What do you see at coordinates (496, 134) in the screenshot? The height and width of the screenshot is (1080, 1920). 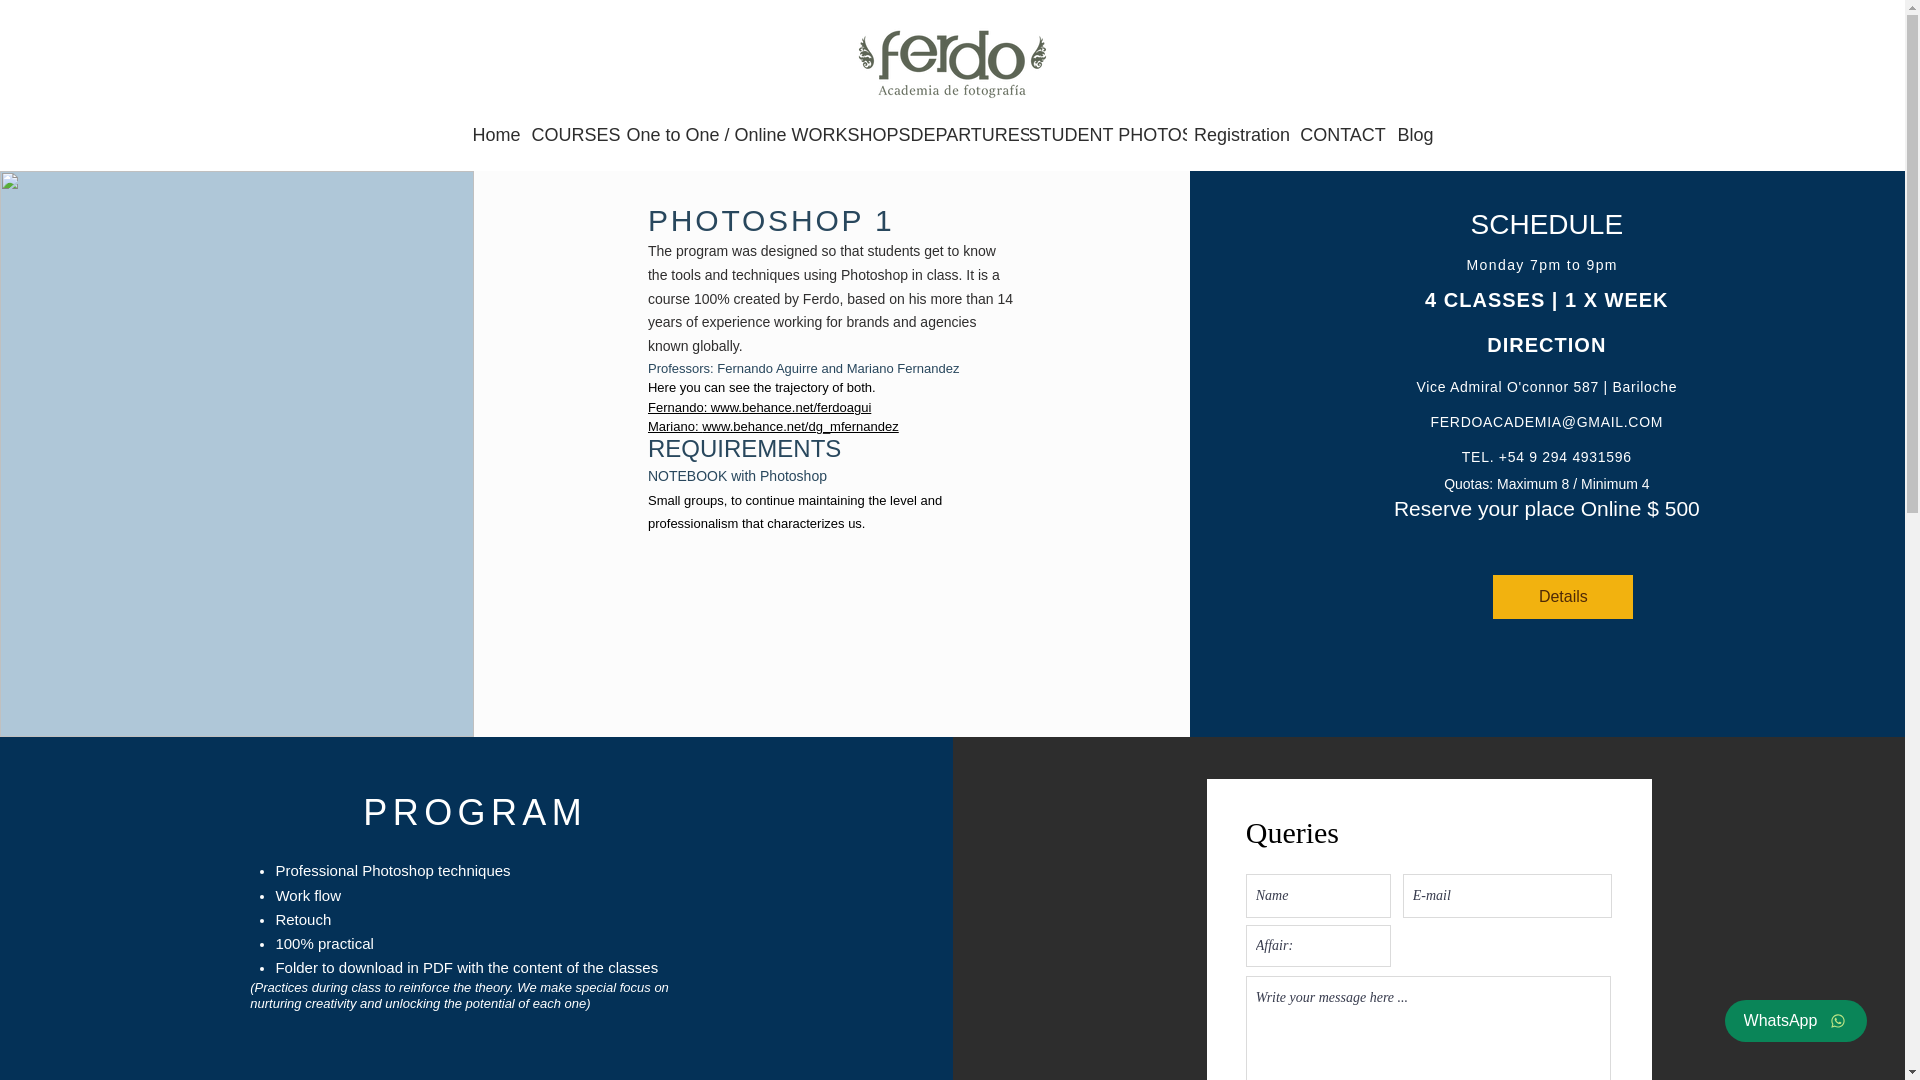 I see `Home` at bounding box center [496, 134].